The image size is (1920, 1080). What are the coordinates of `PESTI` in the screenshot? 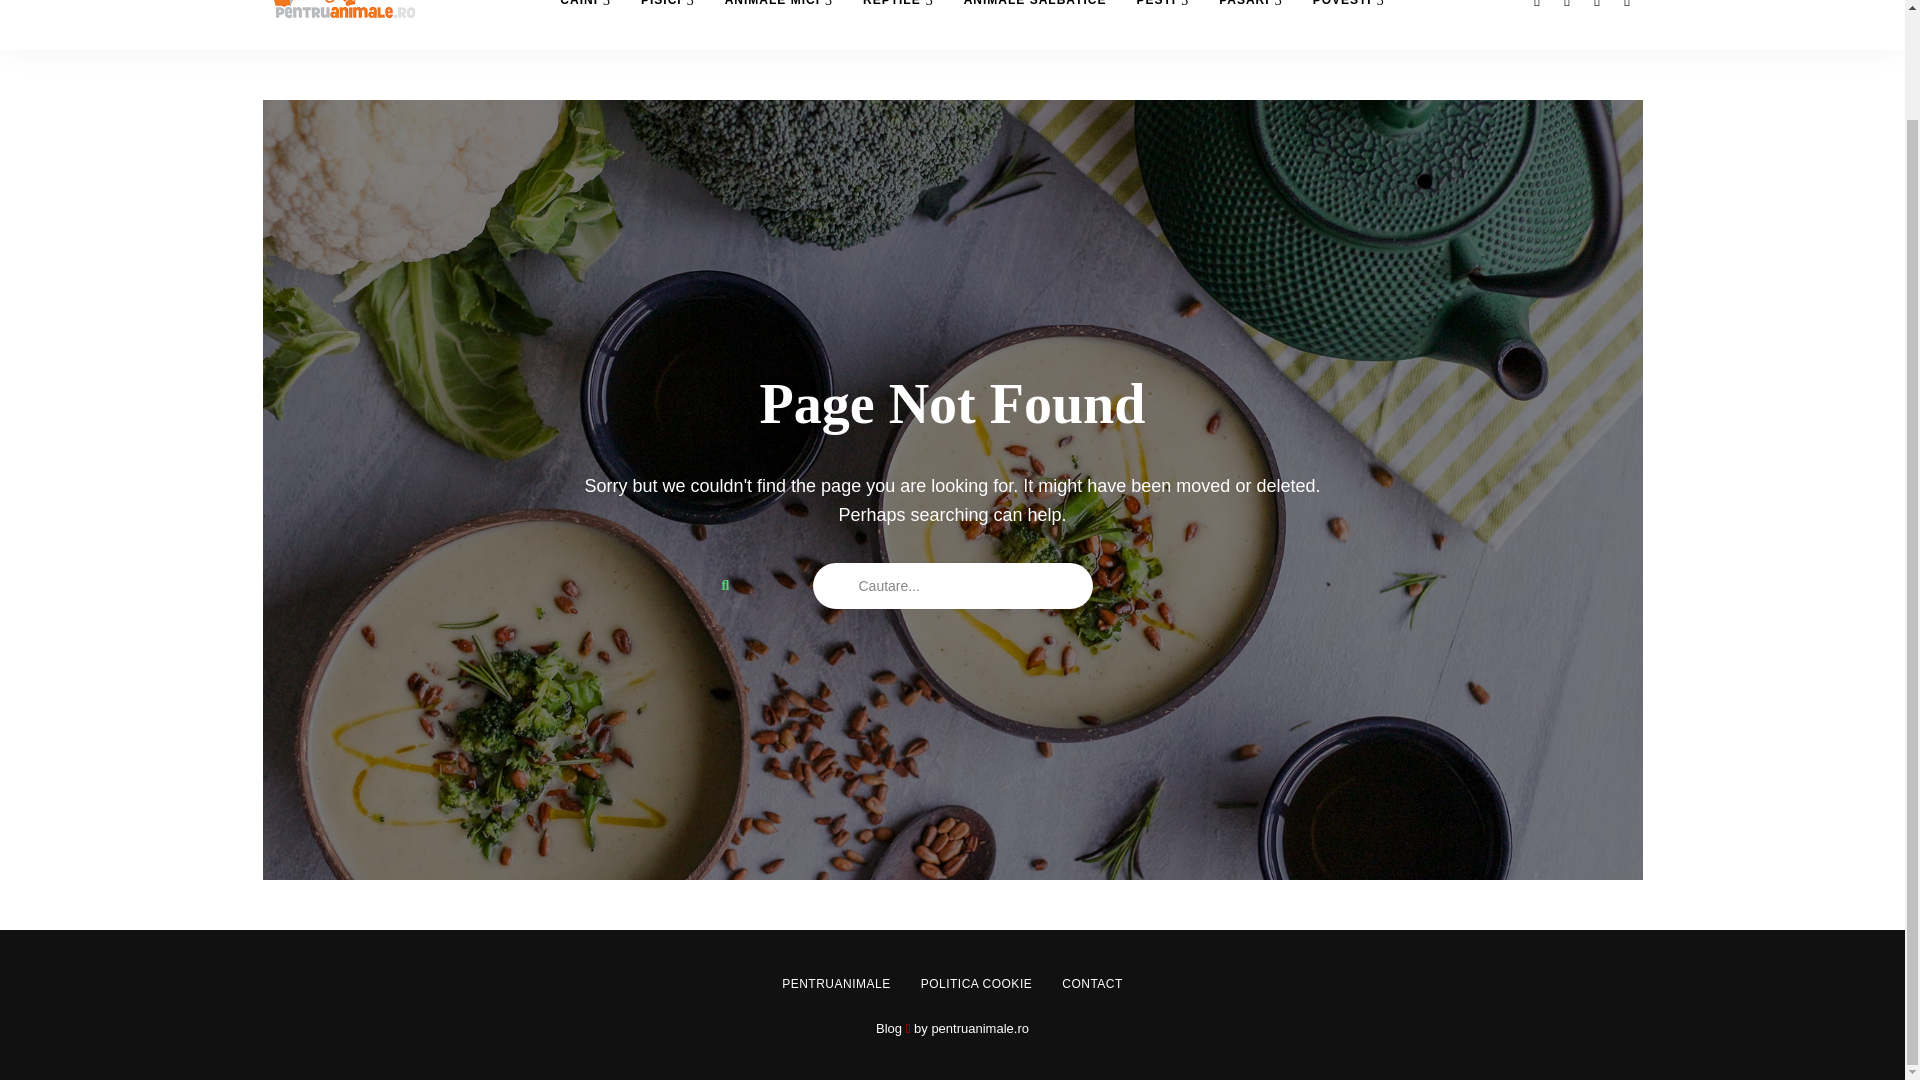 It's located at (1162, 24).